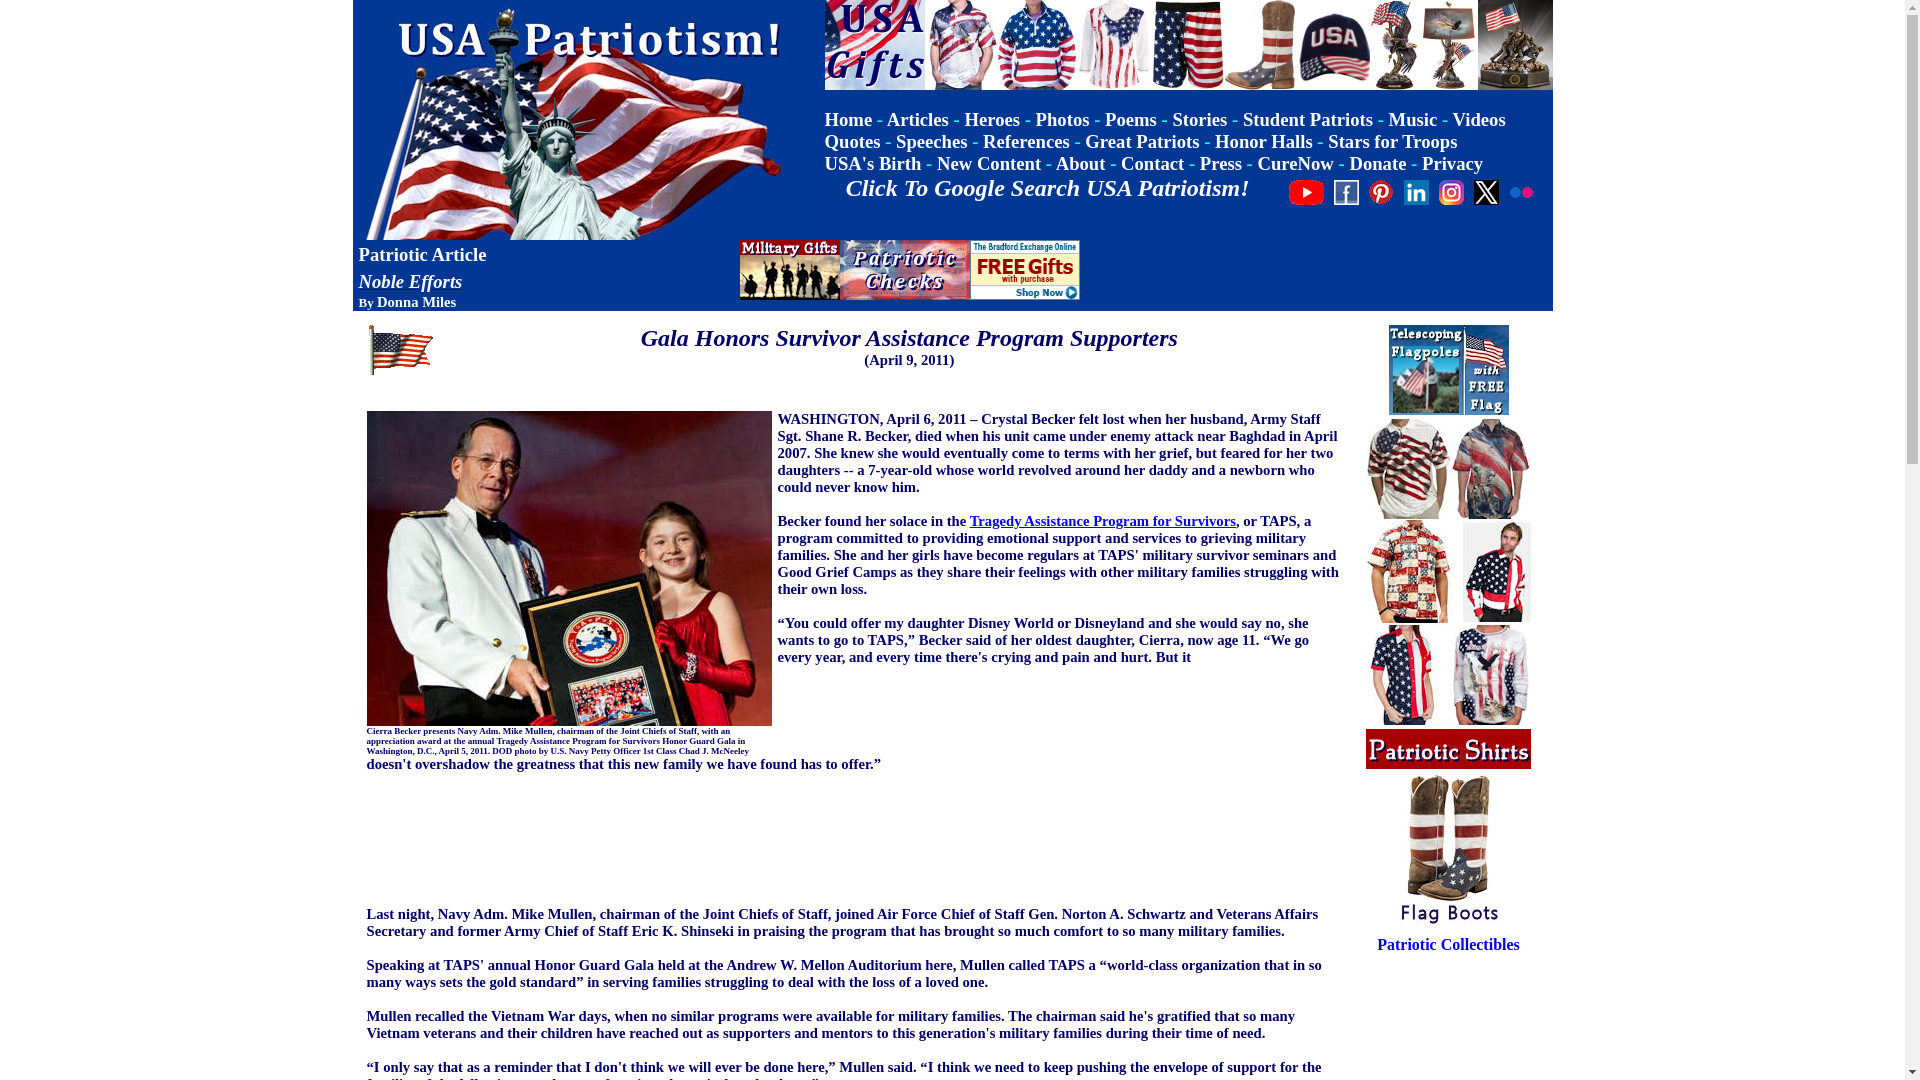 The width and height of the screenshot is (1920, 1080). What do you see at coordinates (1026, 141) in the screenshot?
I see `References` at bounding box center [1026, 141].